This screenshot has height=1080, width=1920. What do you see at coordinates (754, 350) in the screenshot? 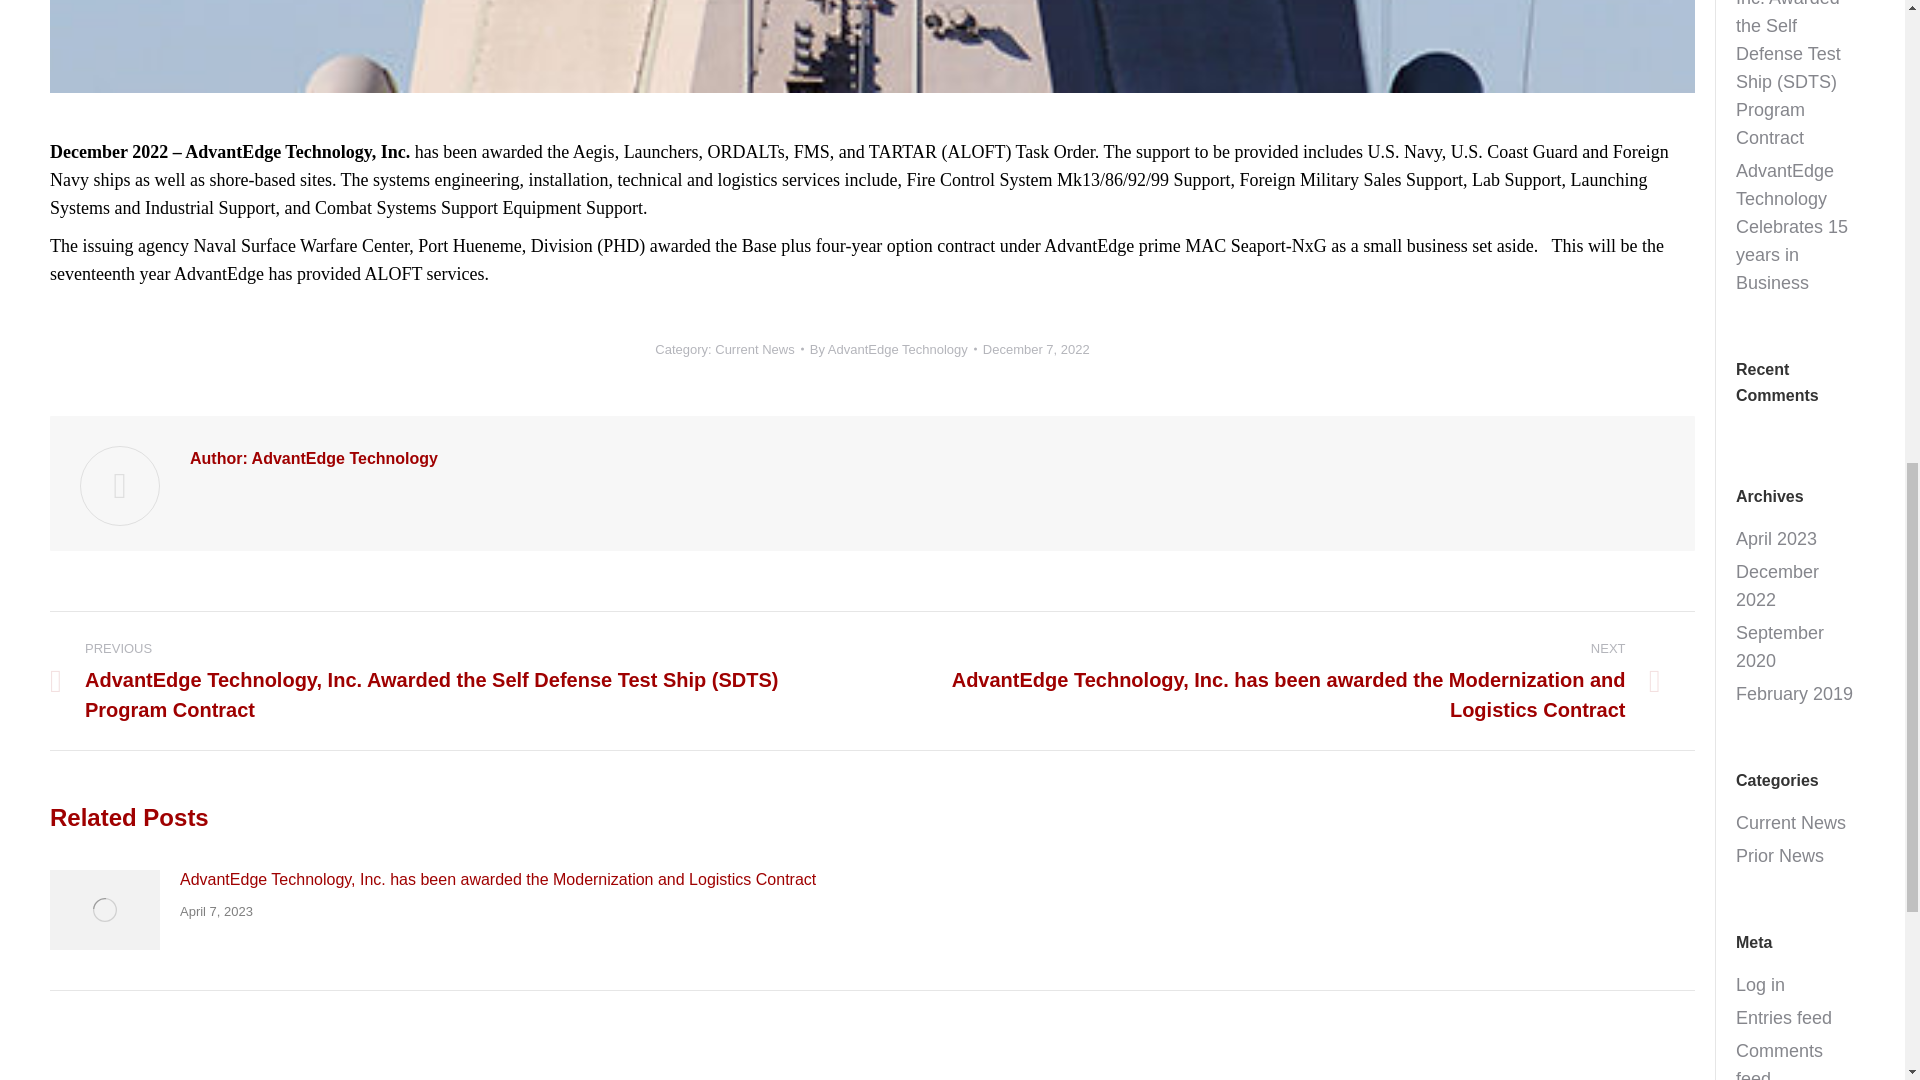
I see `Current News` at bounding box center [754, 350].